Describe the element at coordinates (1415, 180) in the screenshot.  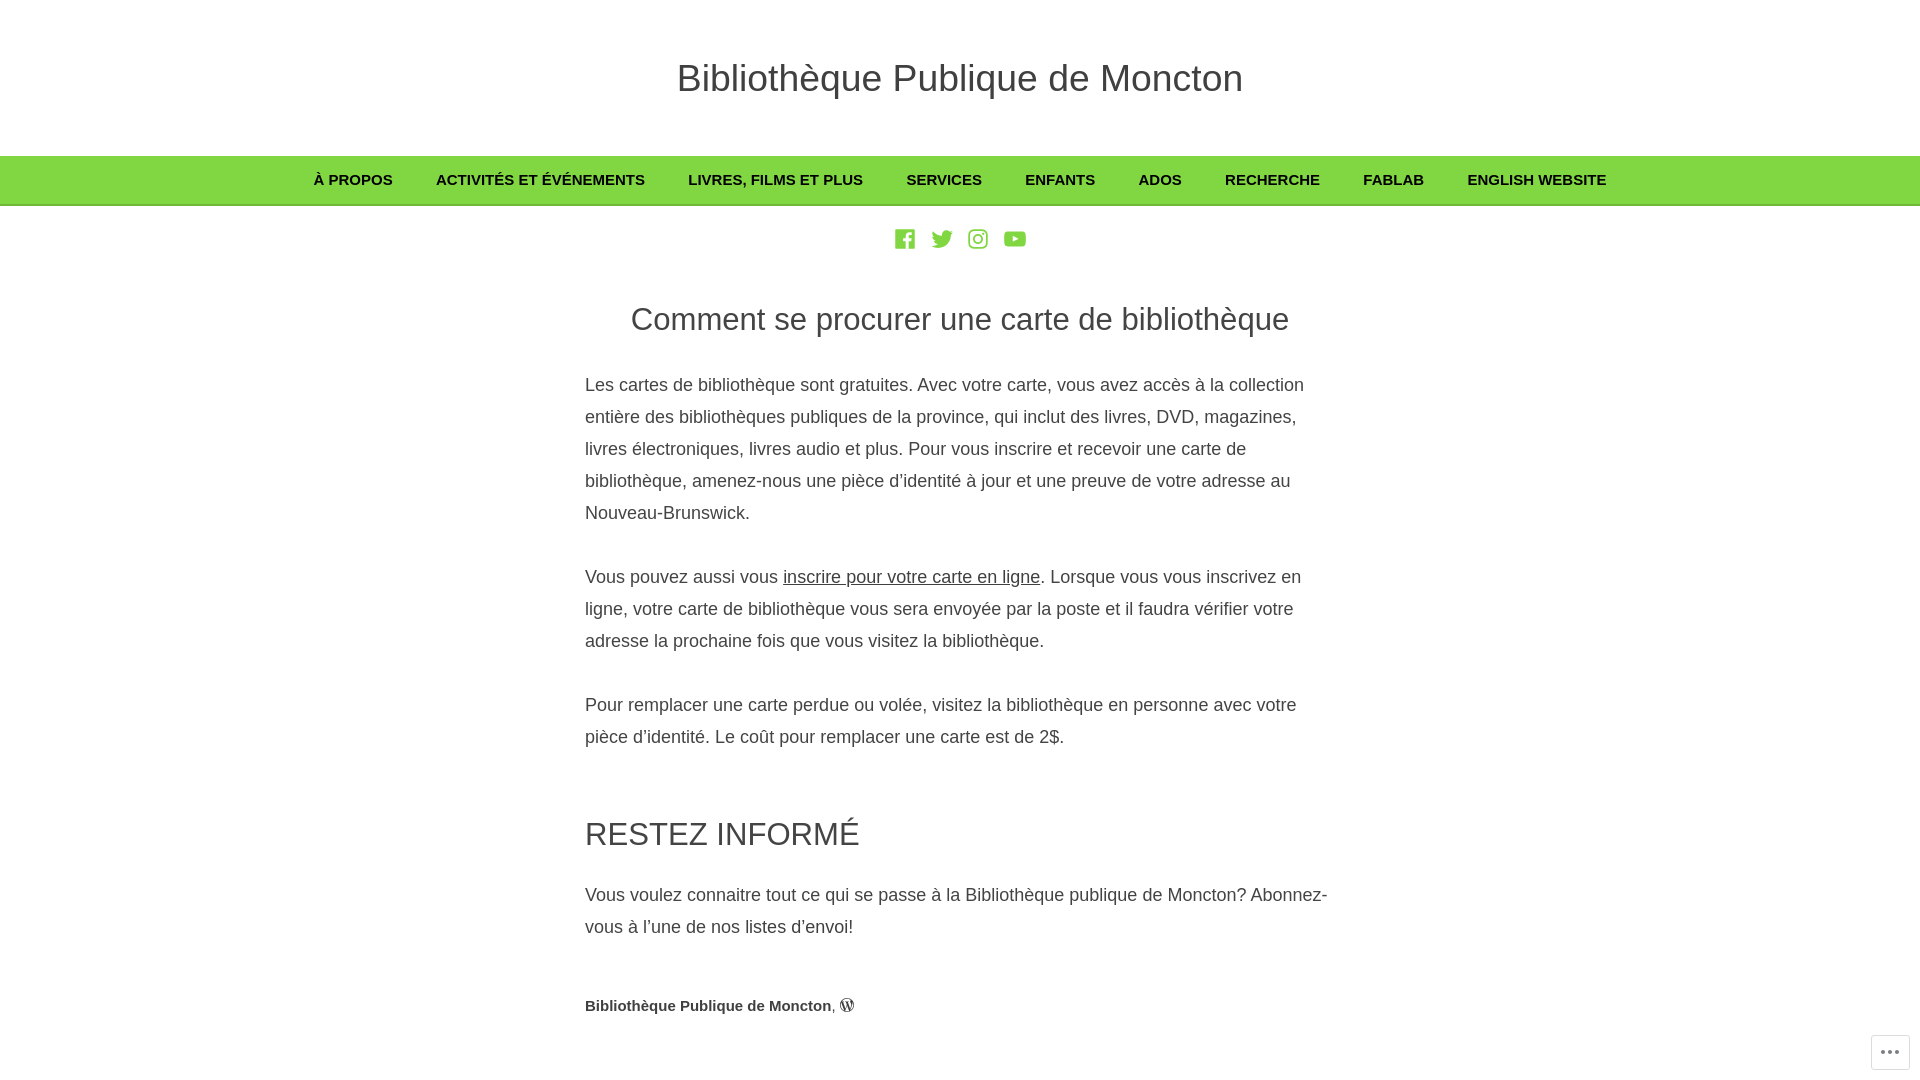
I see `FABLAB` at that location.